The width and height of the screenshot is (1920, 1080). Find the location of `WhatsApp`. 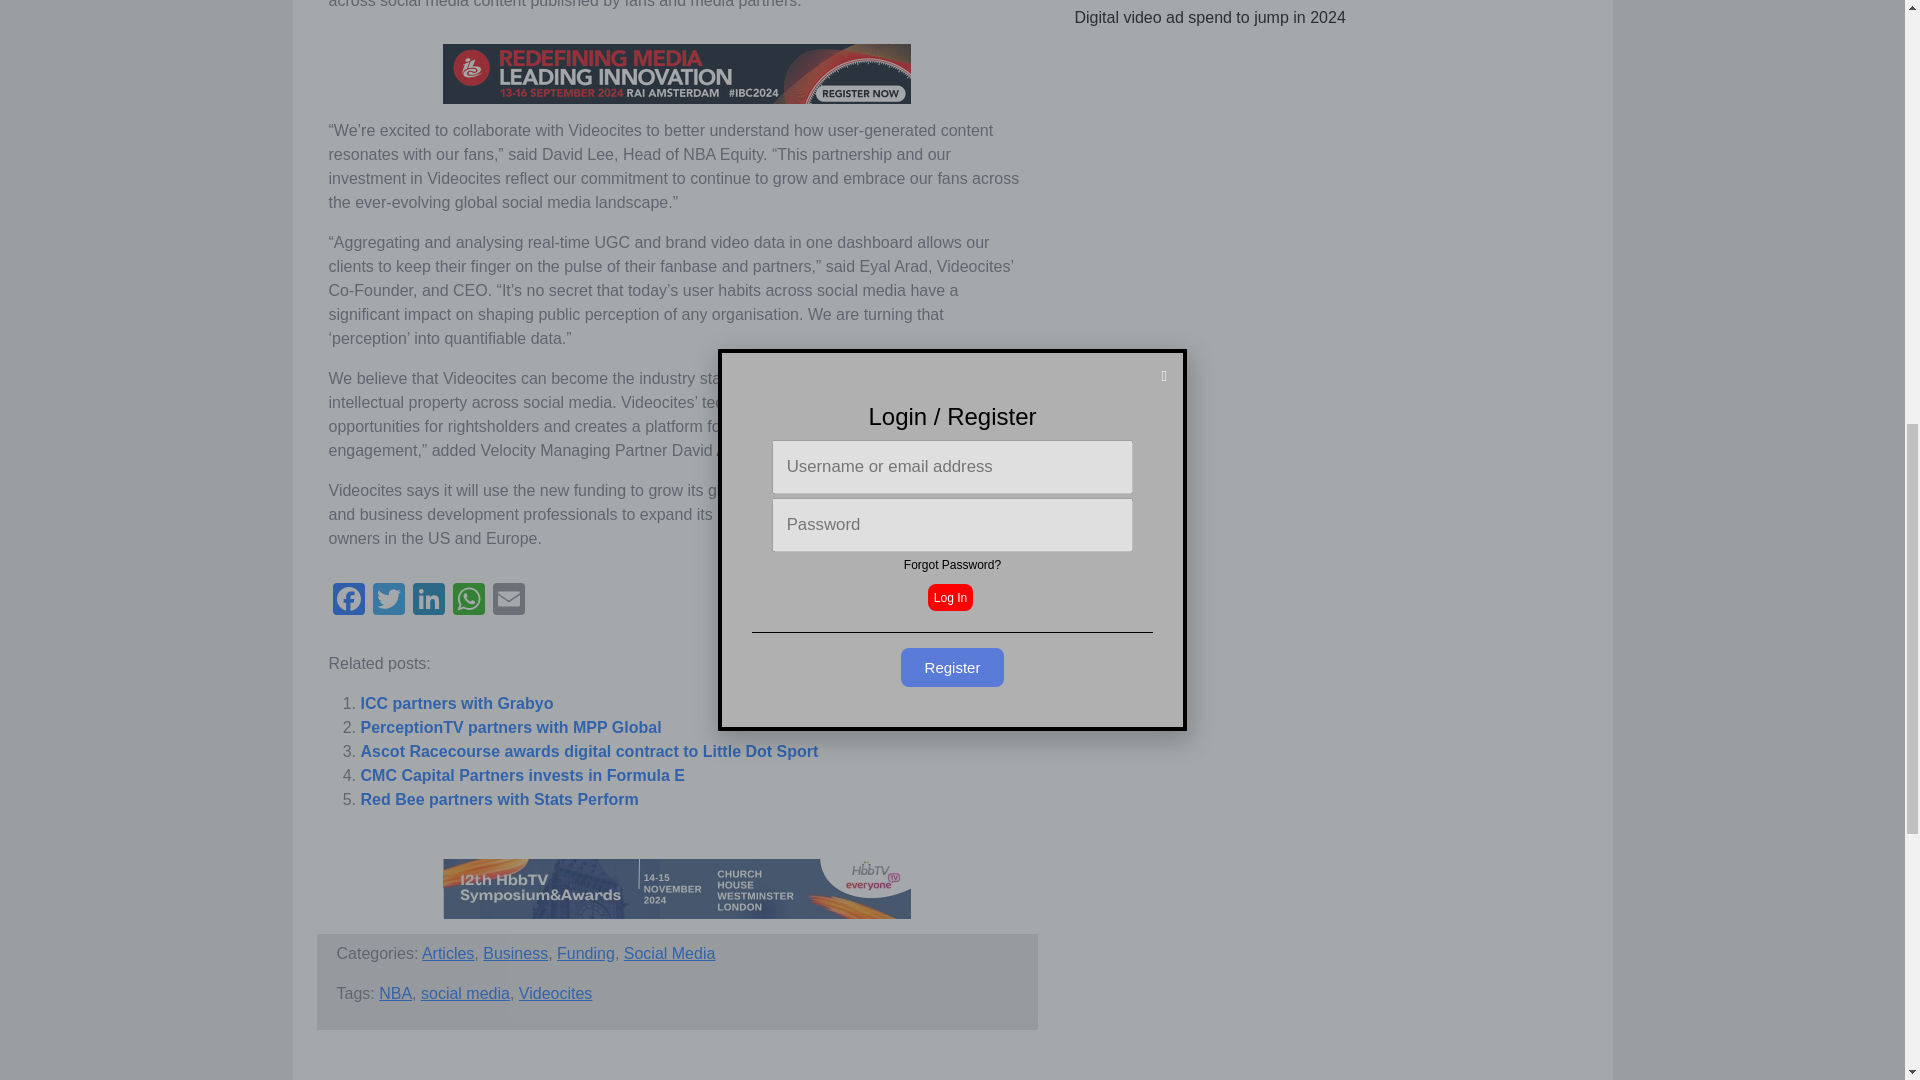

WhatsApp is located at coordinates (467, 601).